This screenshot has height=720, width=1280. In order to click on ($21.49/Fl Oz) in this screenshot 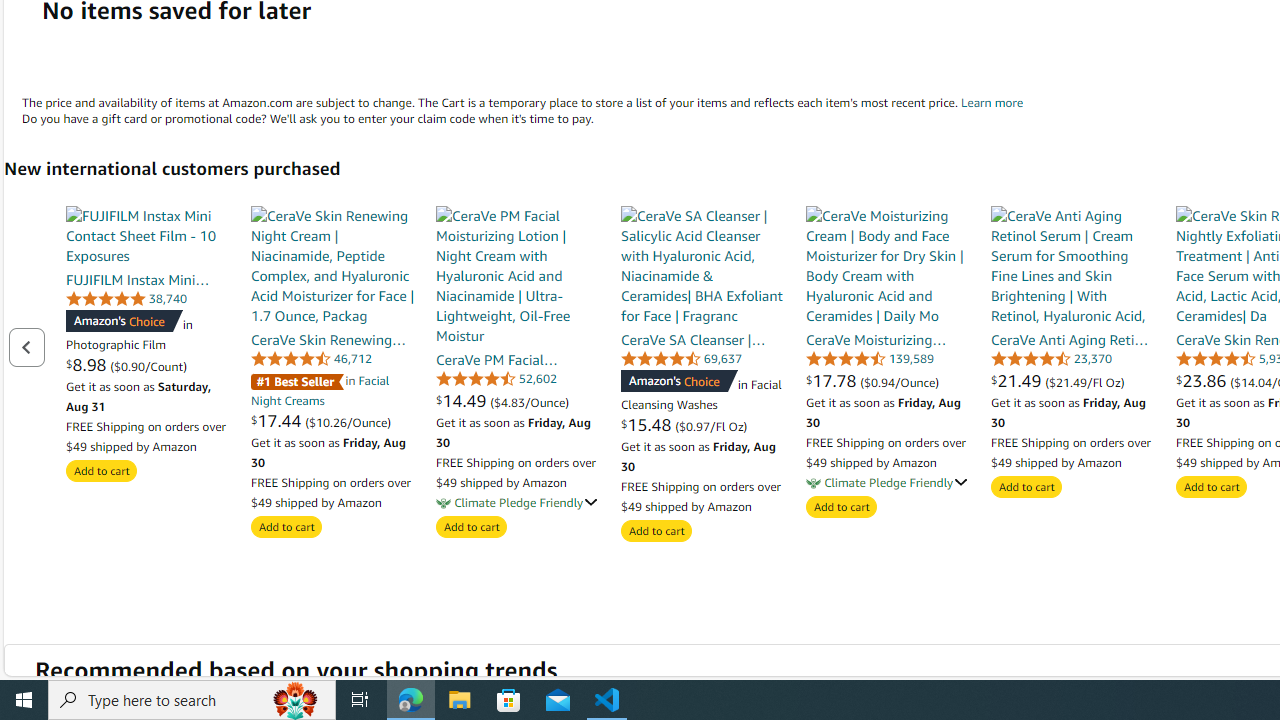, I will do `click(1084, 381)`.